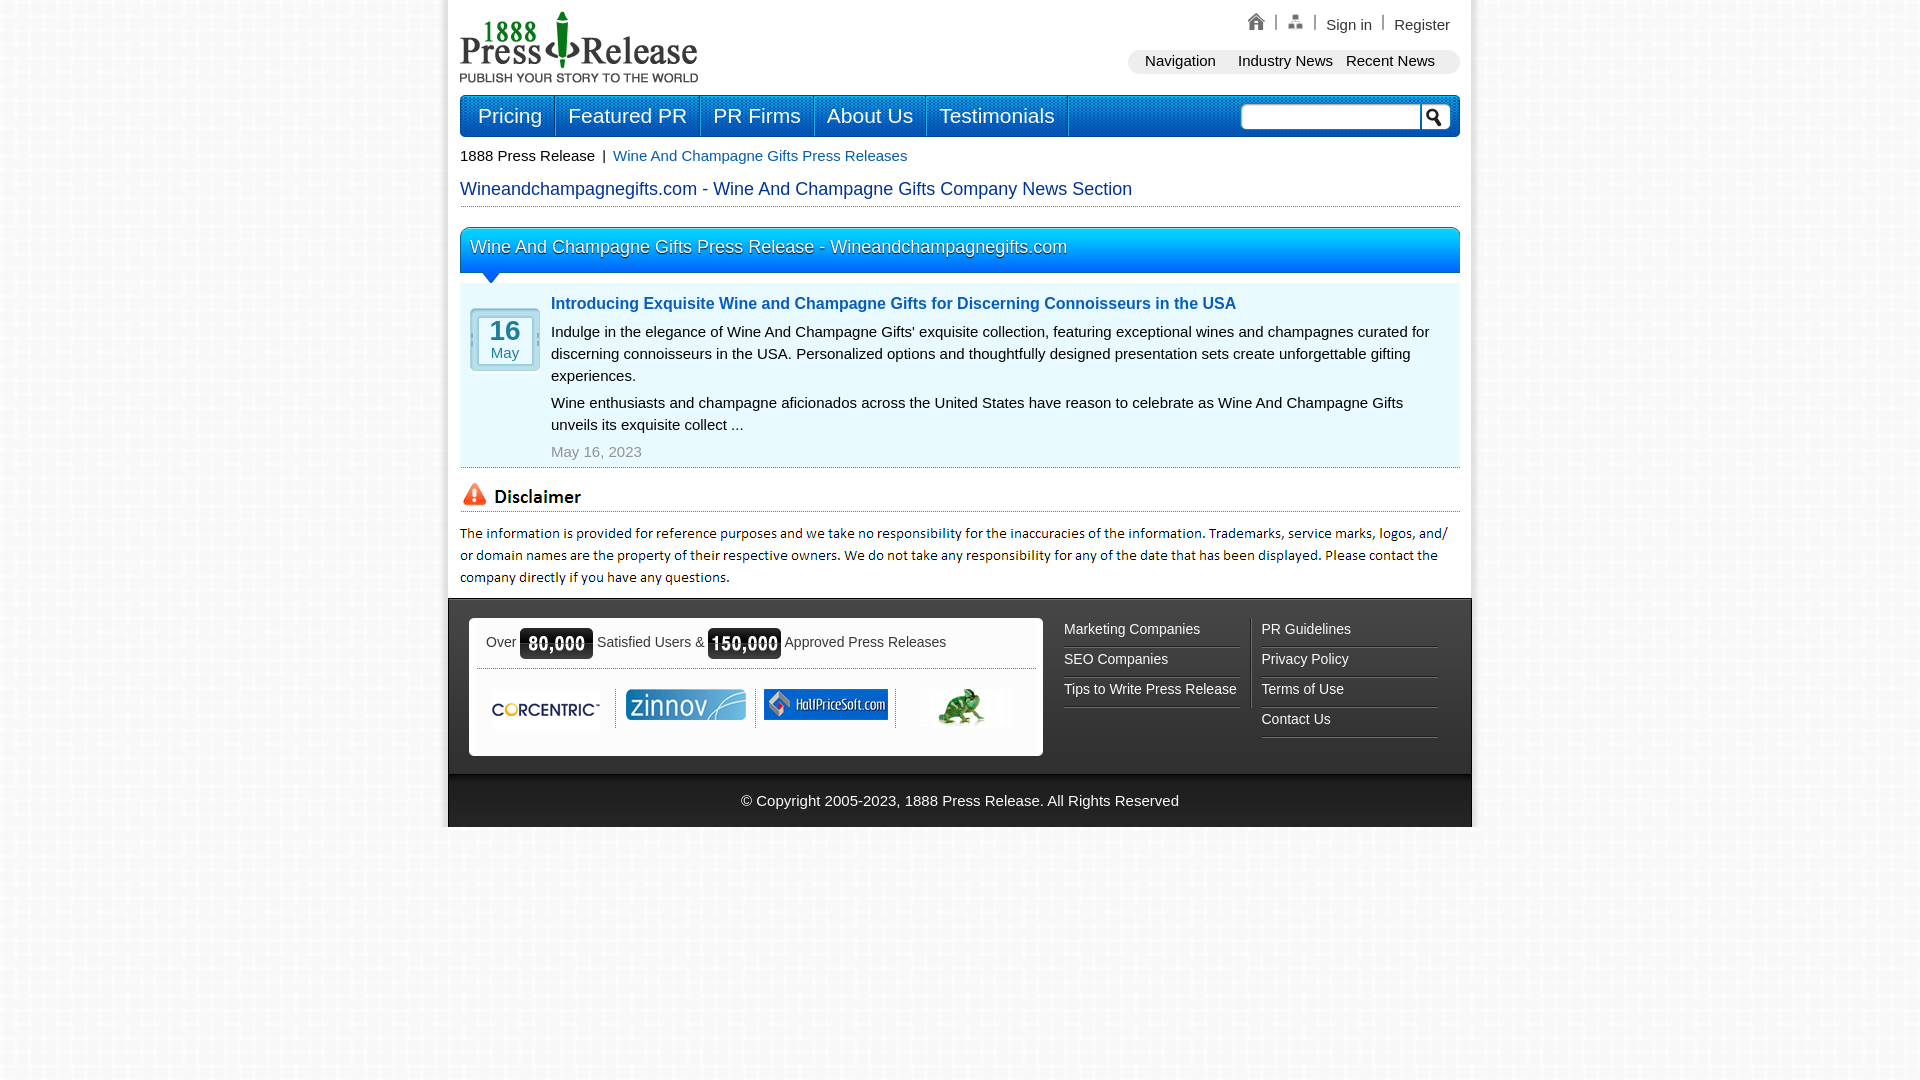  What do you see at coordinates (1390, 61) in the screenshot?
I see `Recent News` at bounding box center [1390, 61].